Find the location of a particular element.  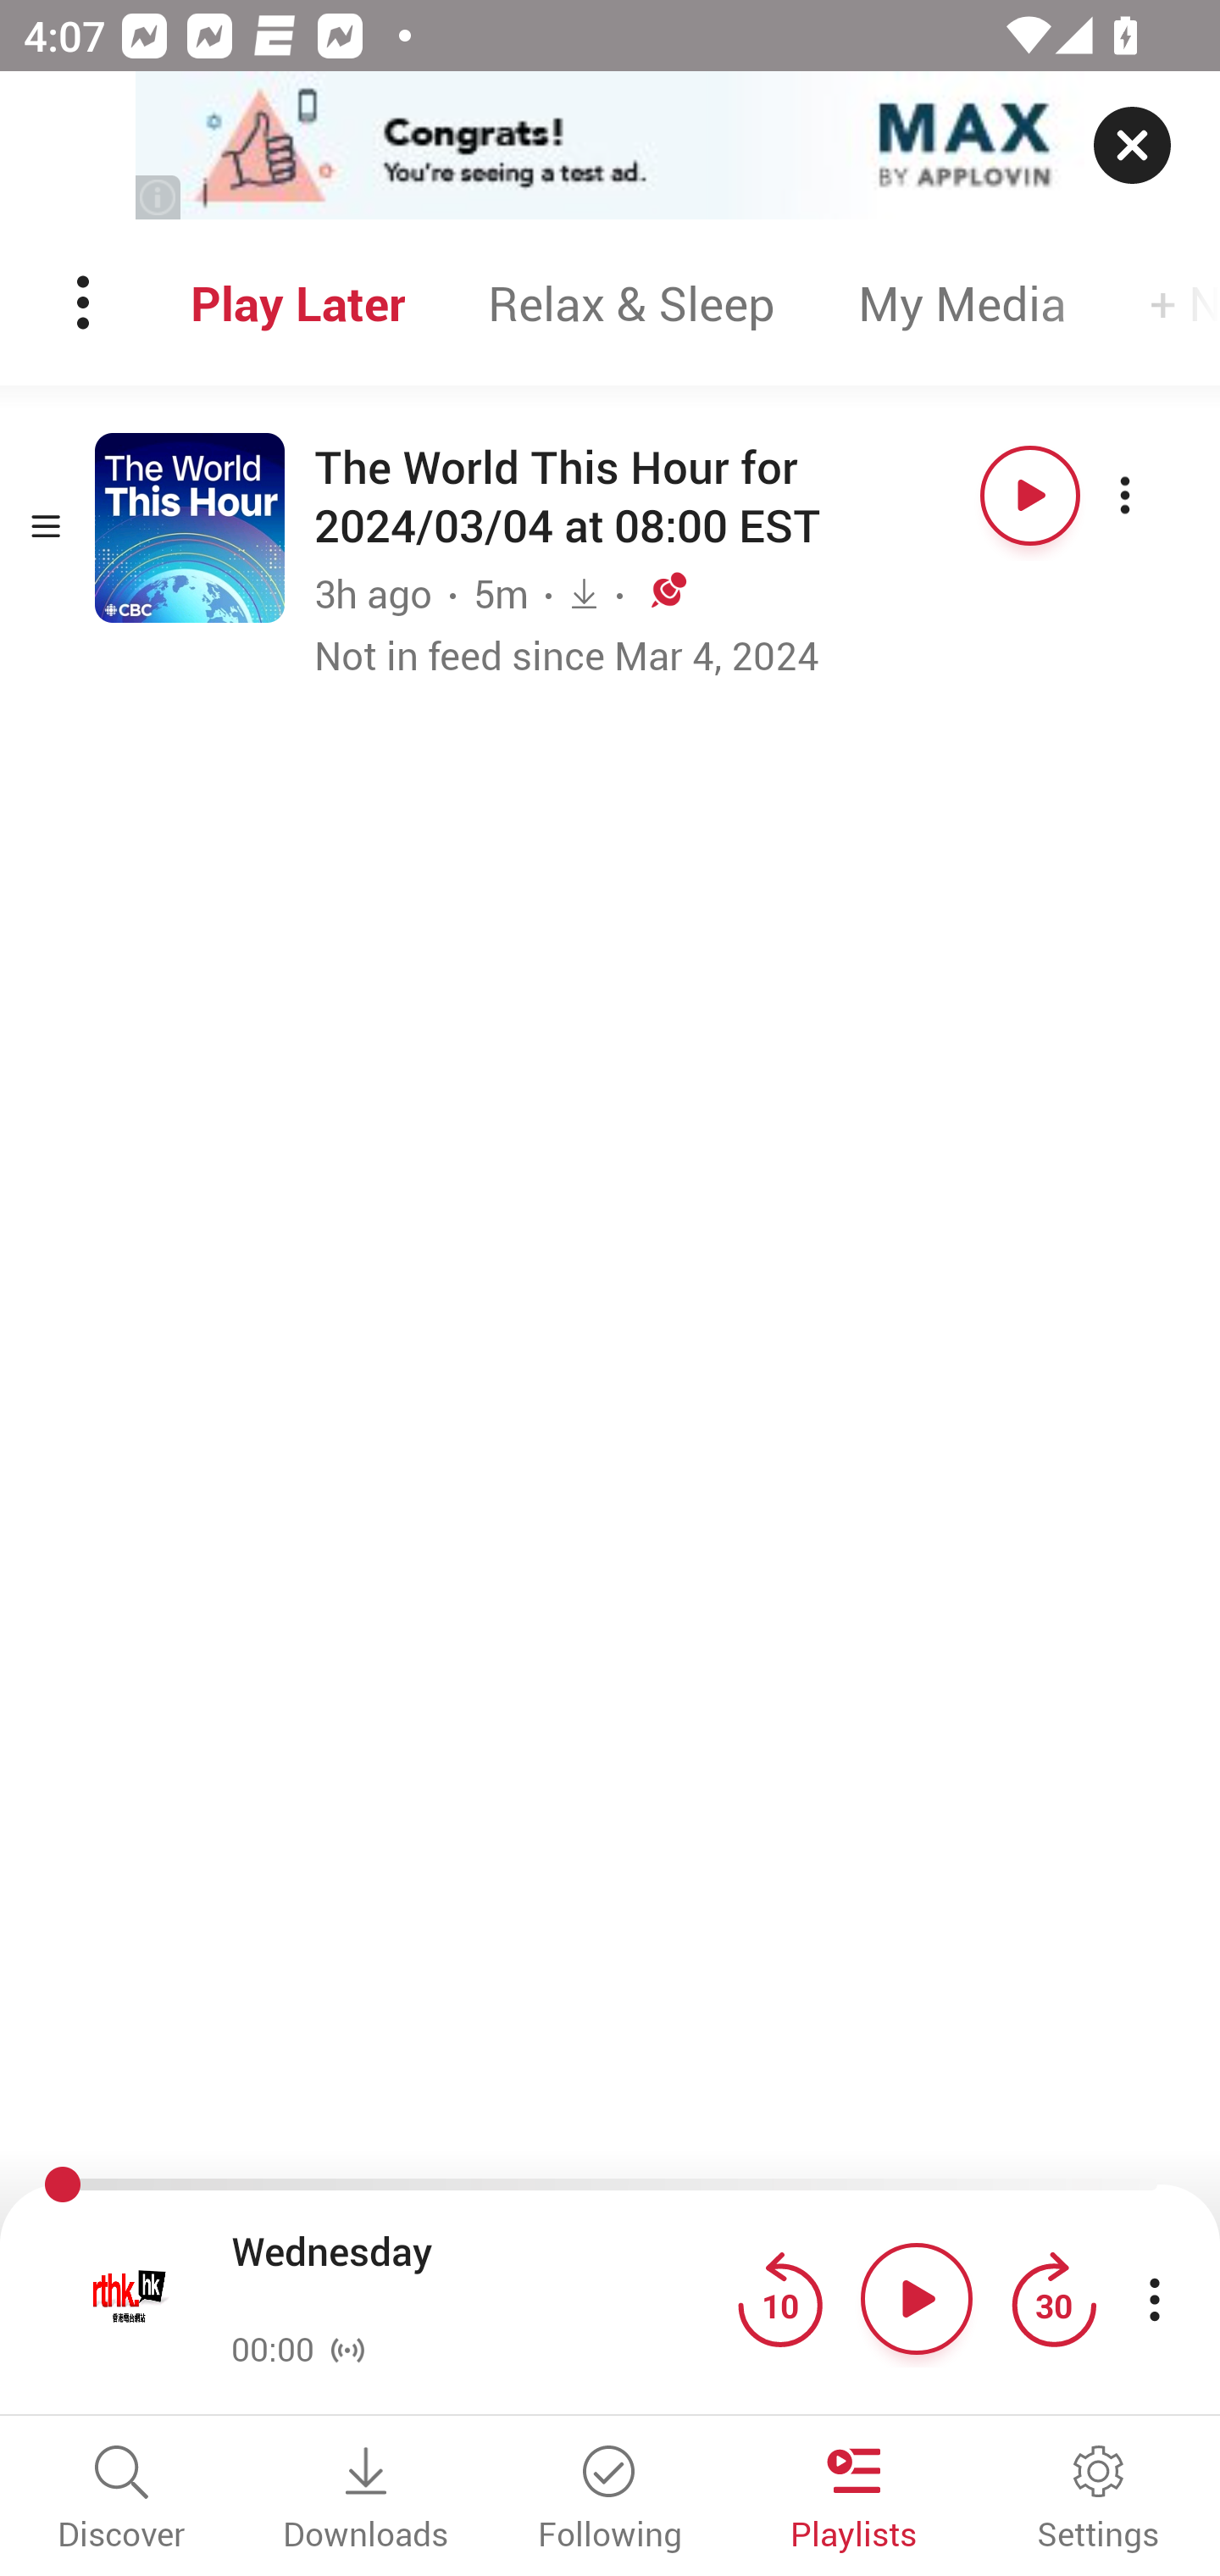

Following is located at coordinates (610, 2500).